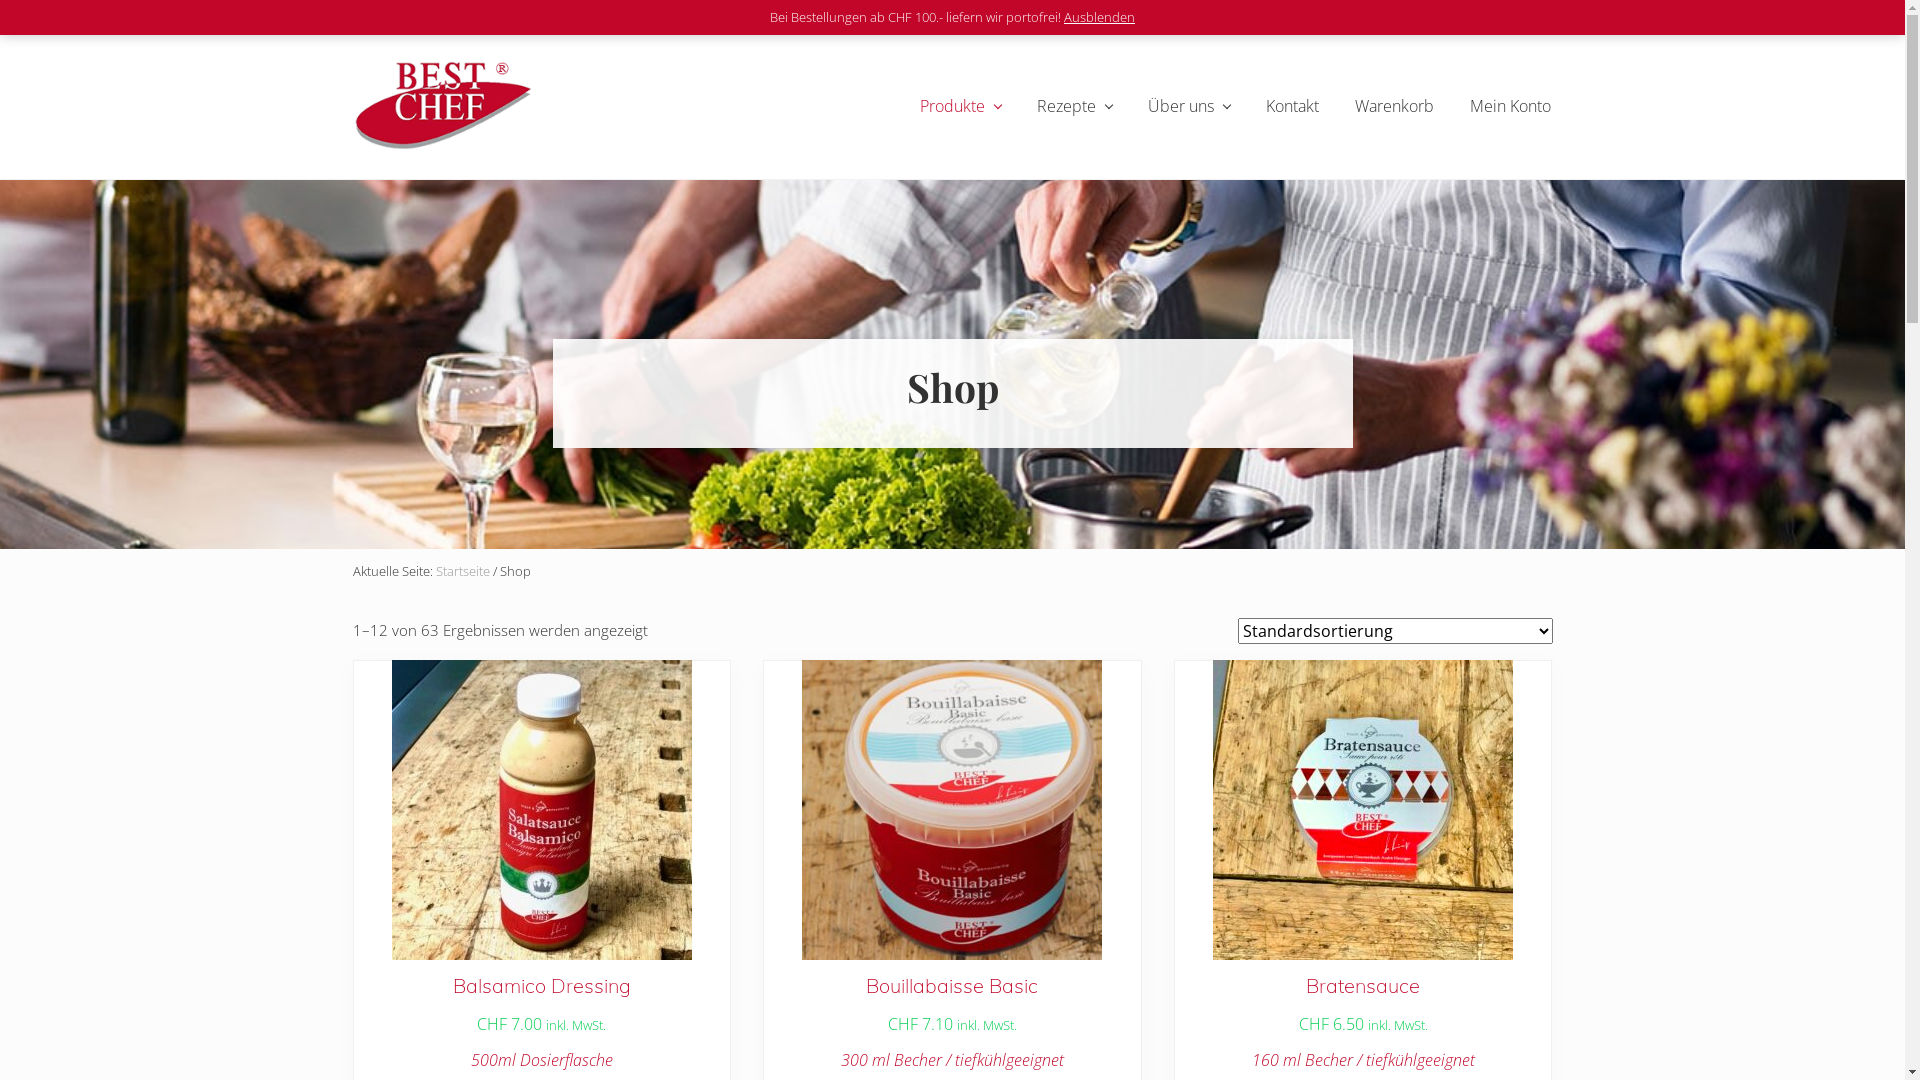 The width and height of the screenshot is (1920, 1080). Describe the element at coordinates (1522, 16) in the screenshot. I see `Instagram` at that location.